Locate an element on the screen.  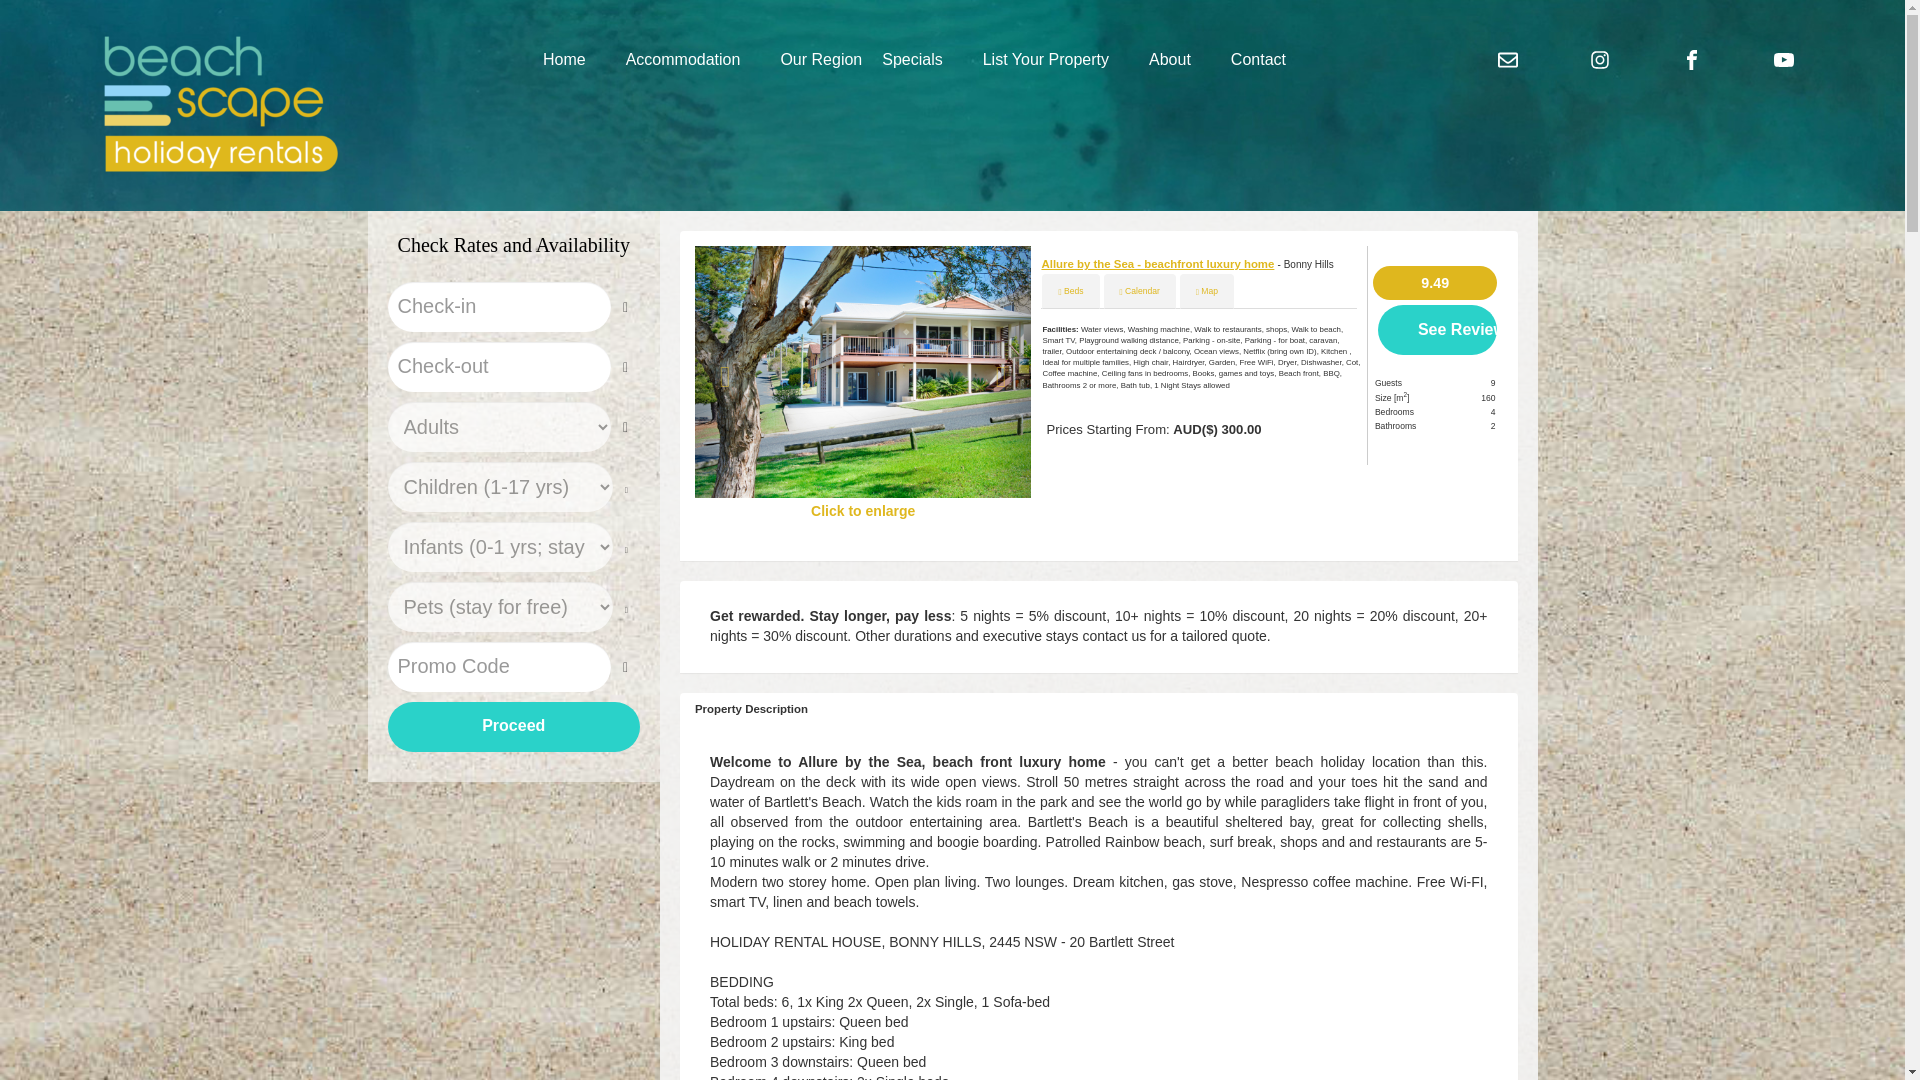
Home is located at coordinates (564, 60).